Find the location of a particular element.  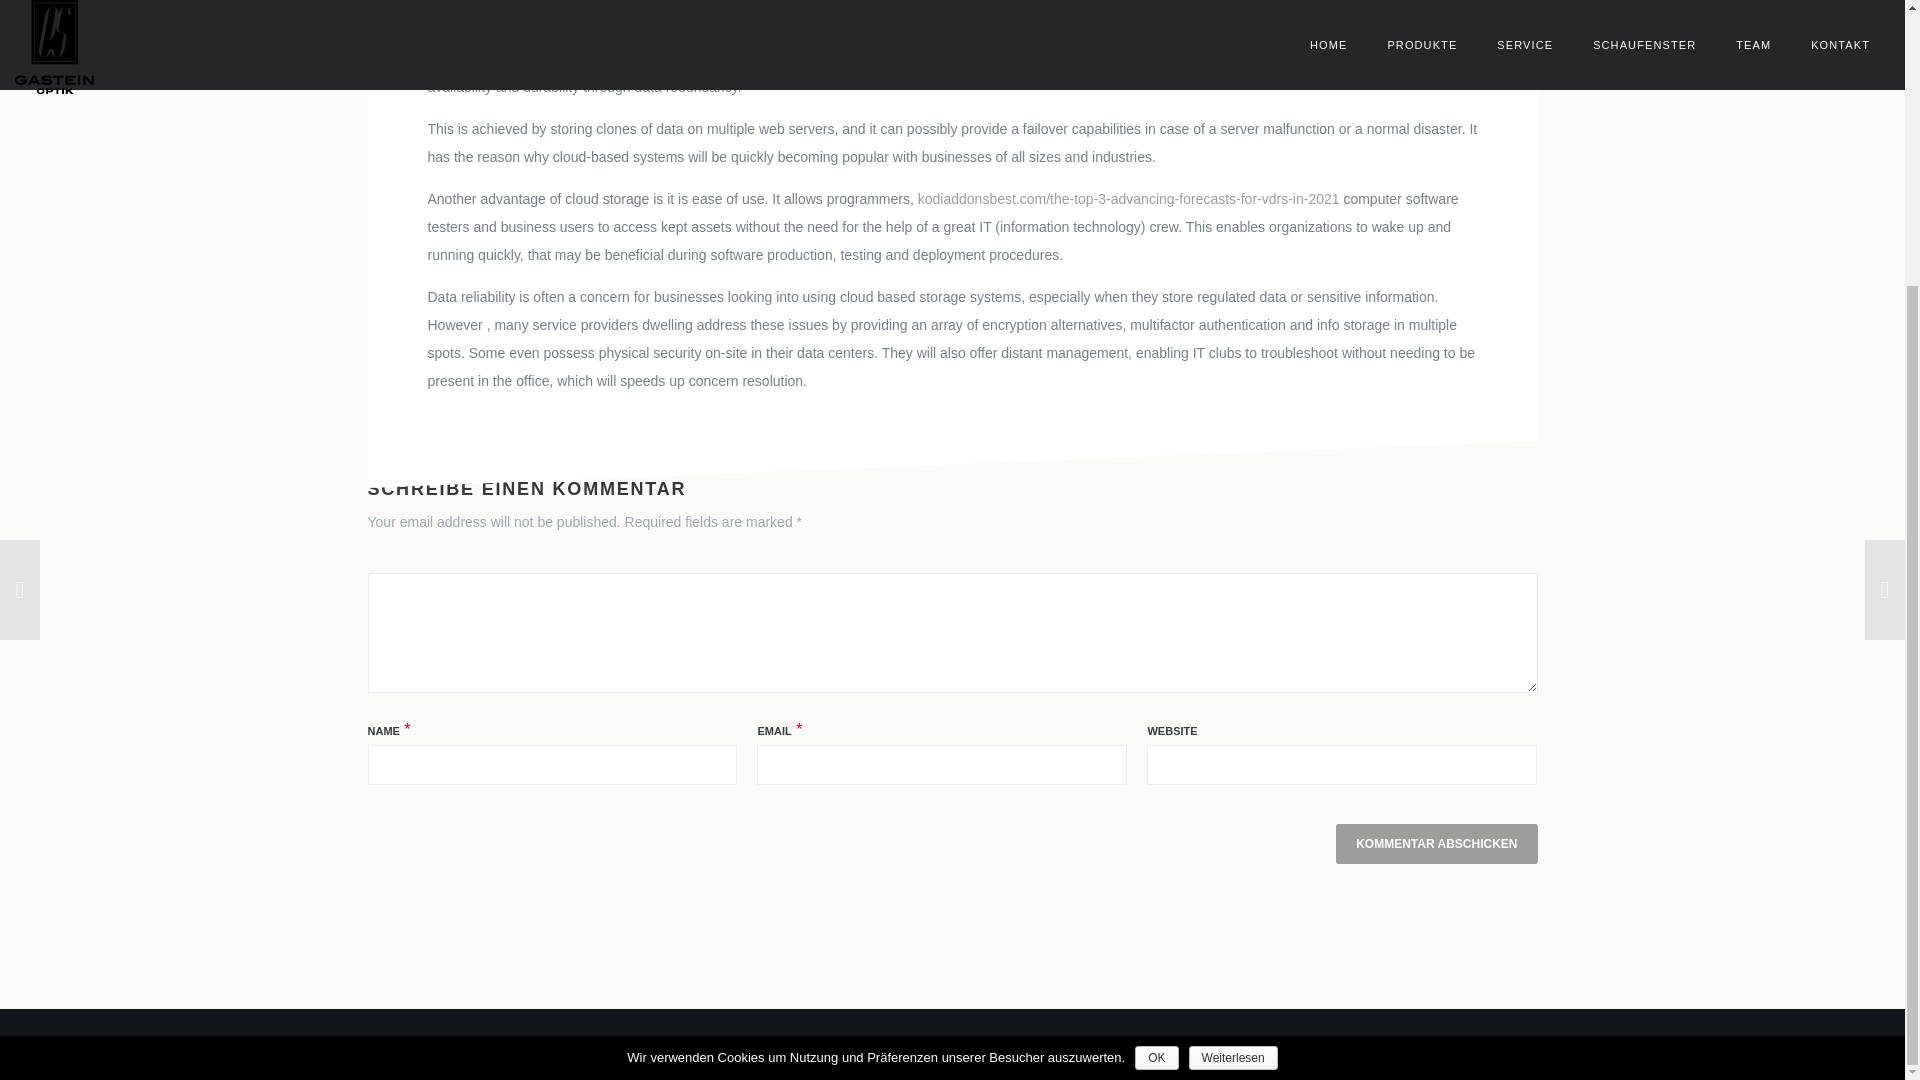

Facebook is located at coordinates (1499, 1043).